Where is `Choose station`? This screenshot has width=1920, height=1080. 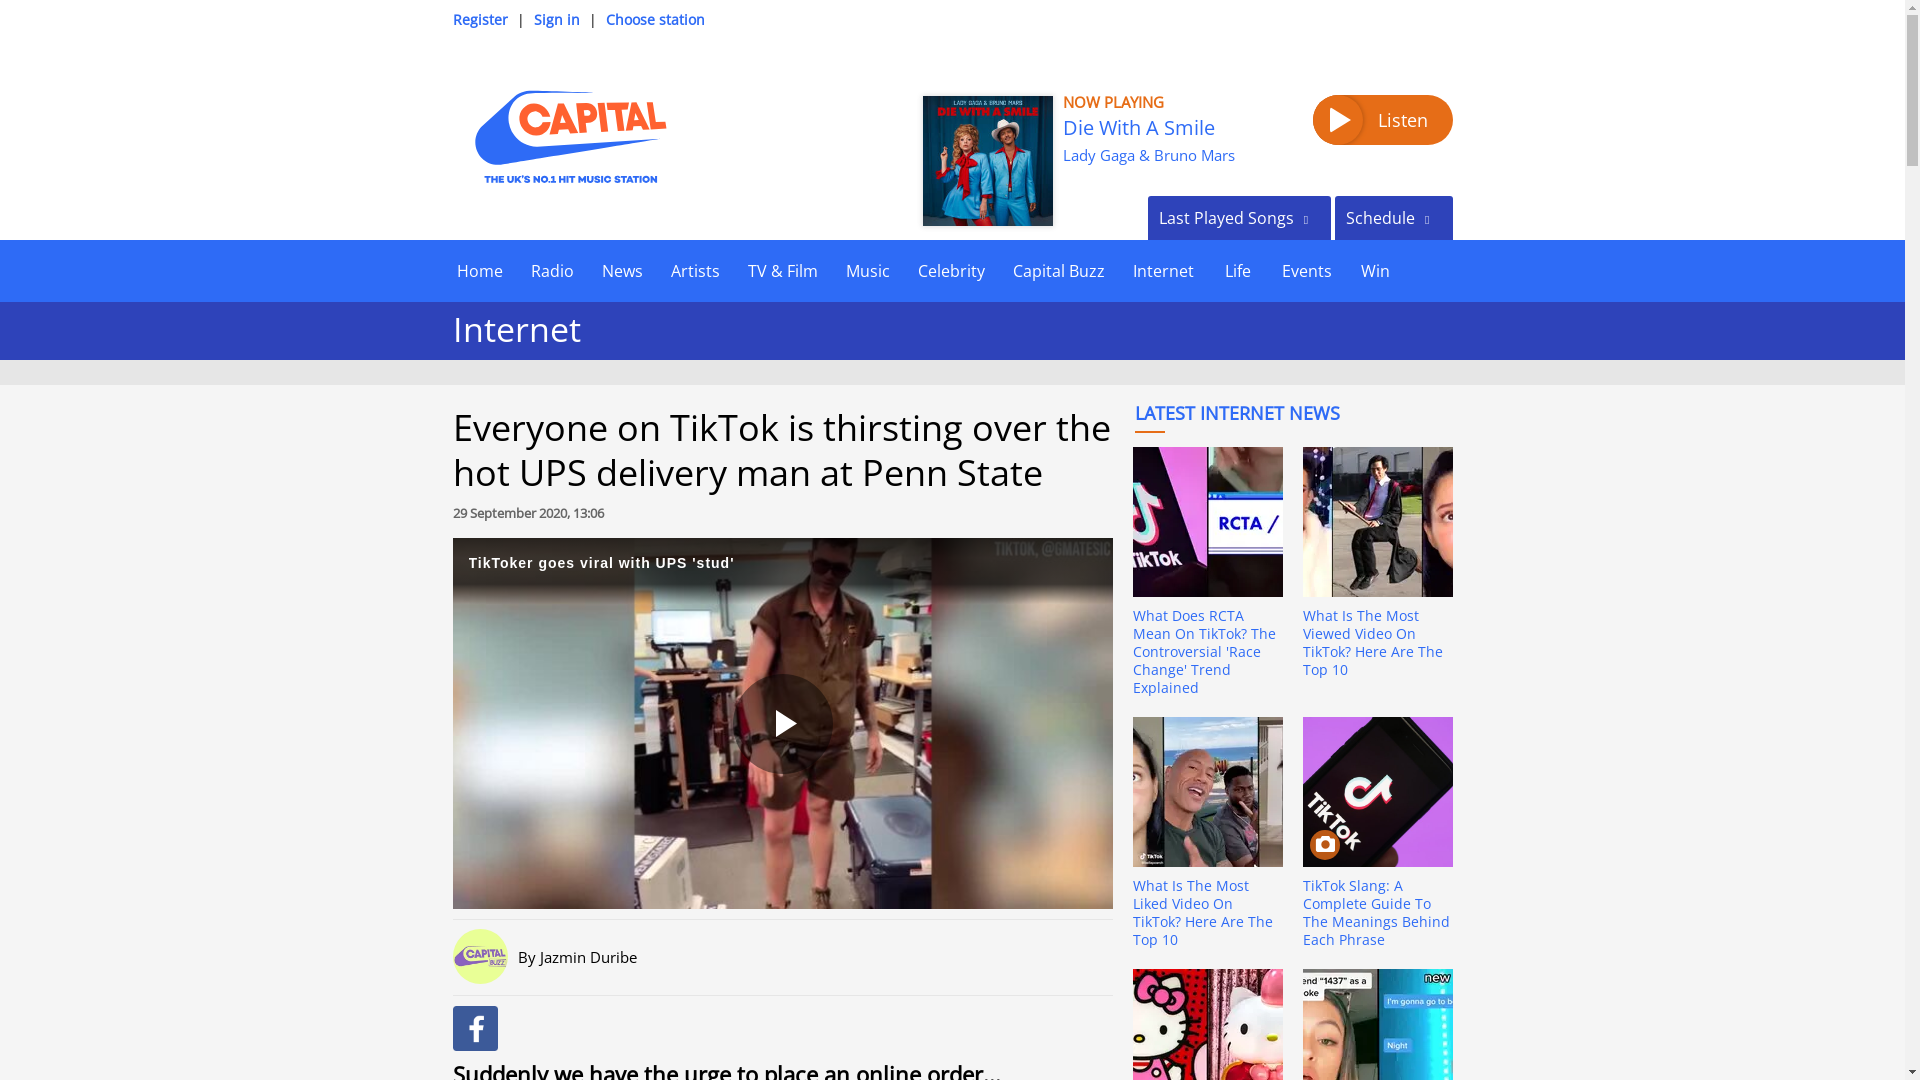
Choose station is located at coordinates (655, 19).